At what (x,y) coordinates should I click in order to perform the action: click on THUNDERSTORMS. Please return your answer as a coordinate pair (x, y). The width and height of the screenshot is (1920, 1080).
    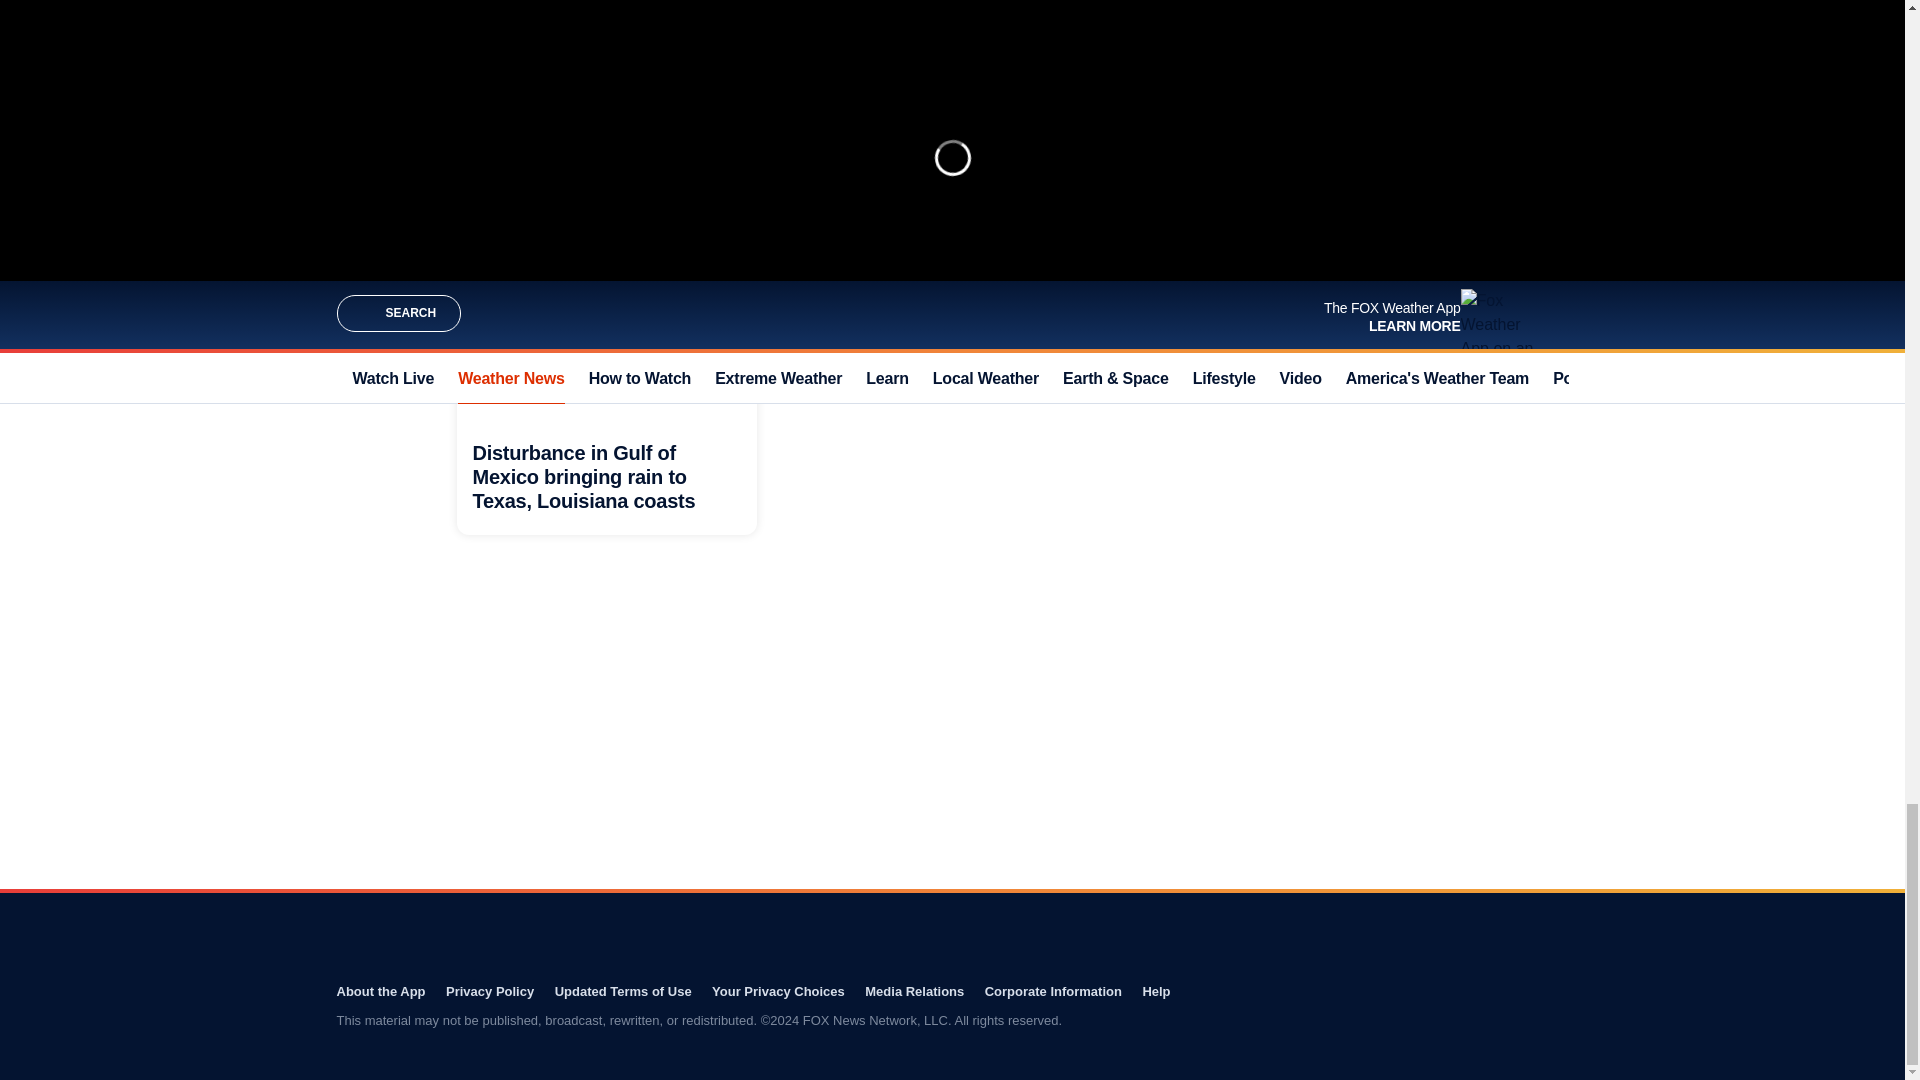
    Looking at the image, I should click on (1014, 294).